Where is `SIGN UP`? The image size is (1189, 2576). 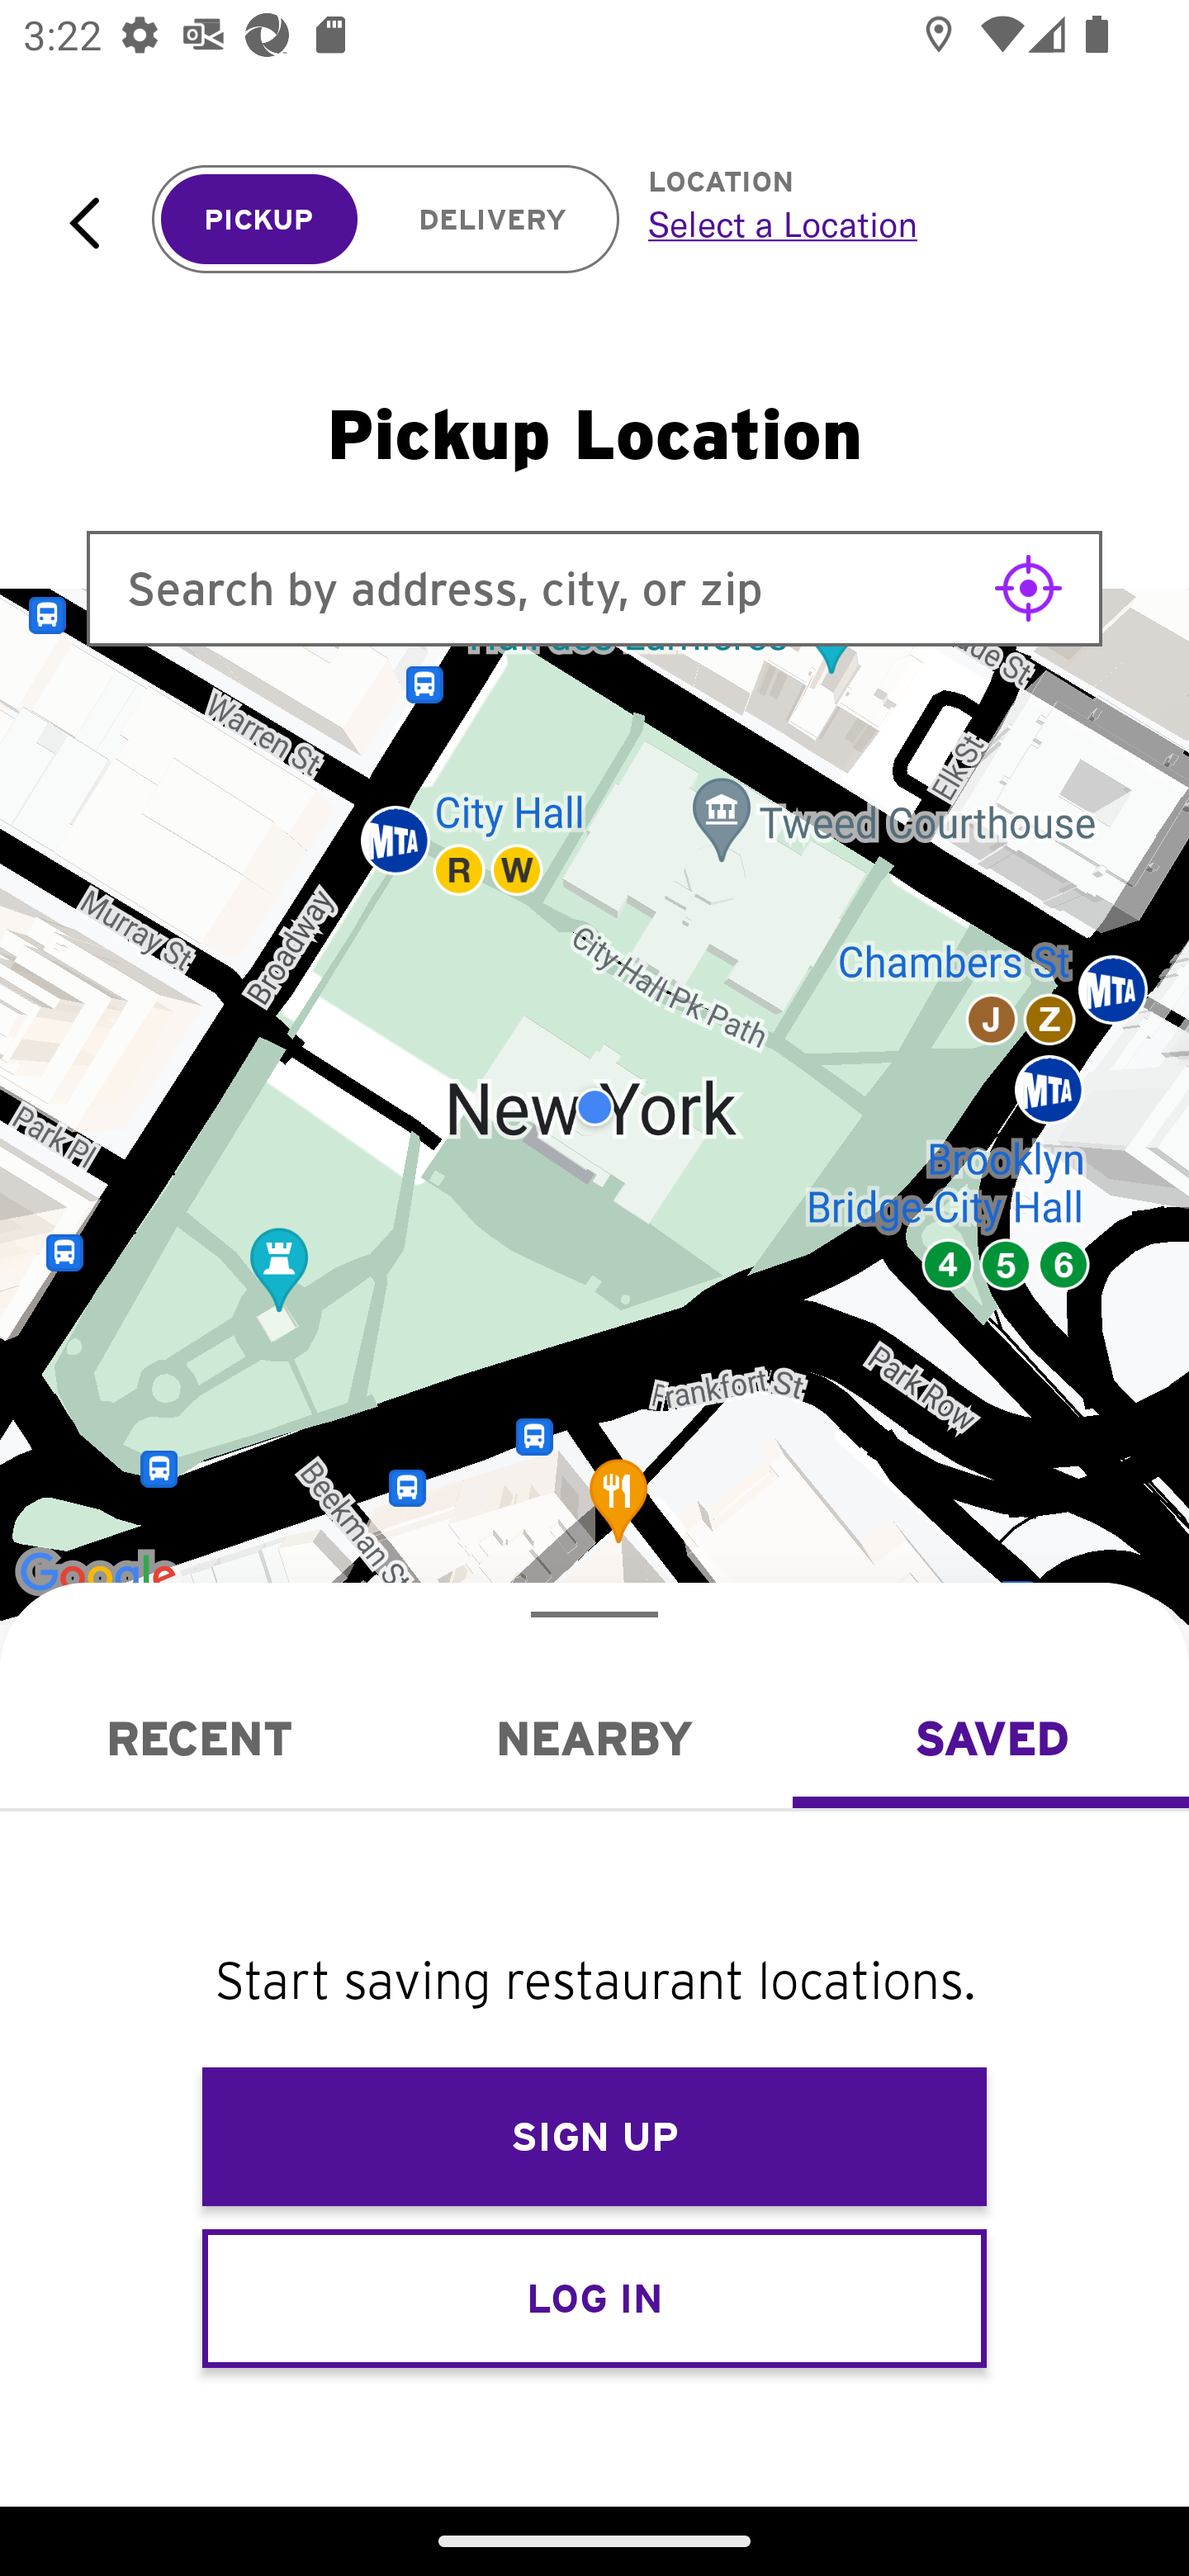 SIGN UP is located at coordinates (594, 2137).